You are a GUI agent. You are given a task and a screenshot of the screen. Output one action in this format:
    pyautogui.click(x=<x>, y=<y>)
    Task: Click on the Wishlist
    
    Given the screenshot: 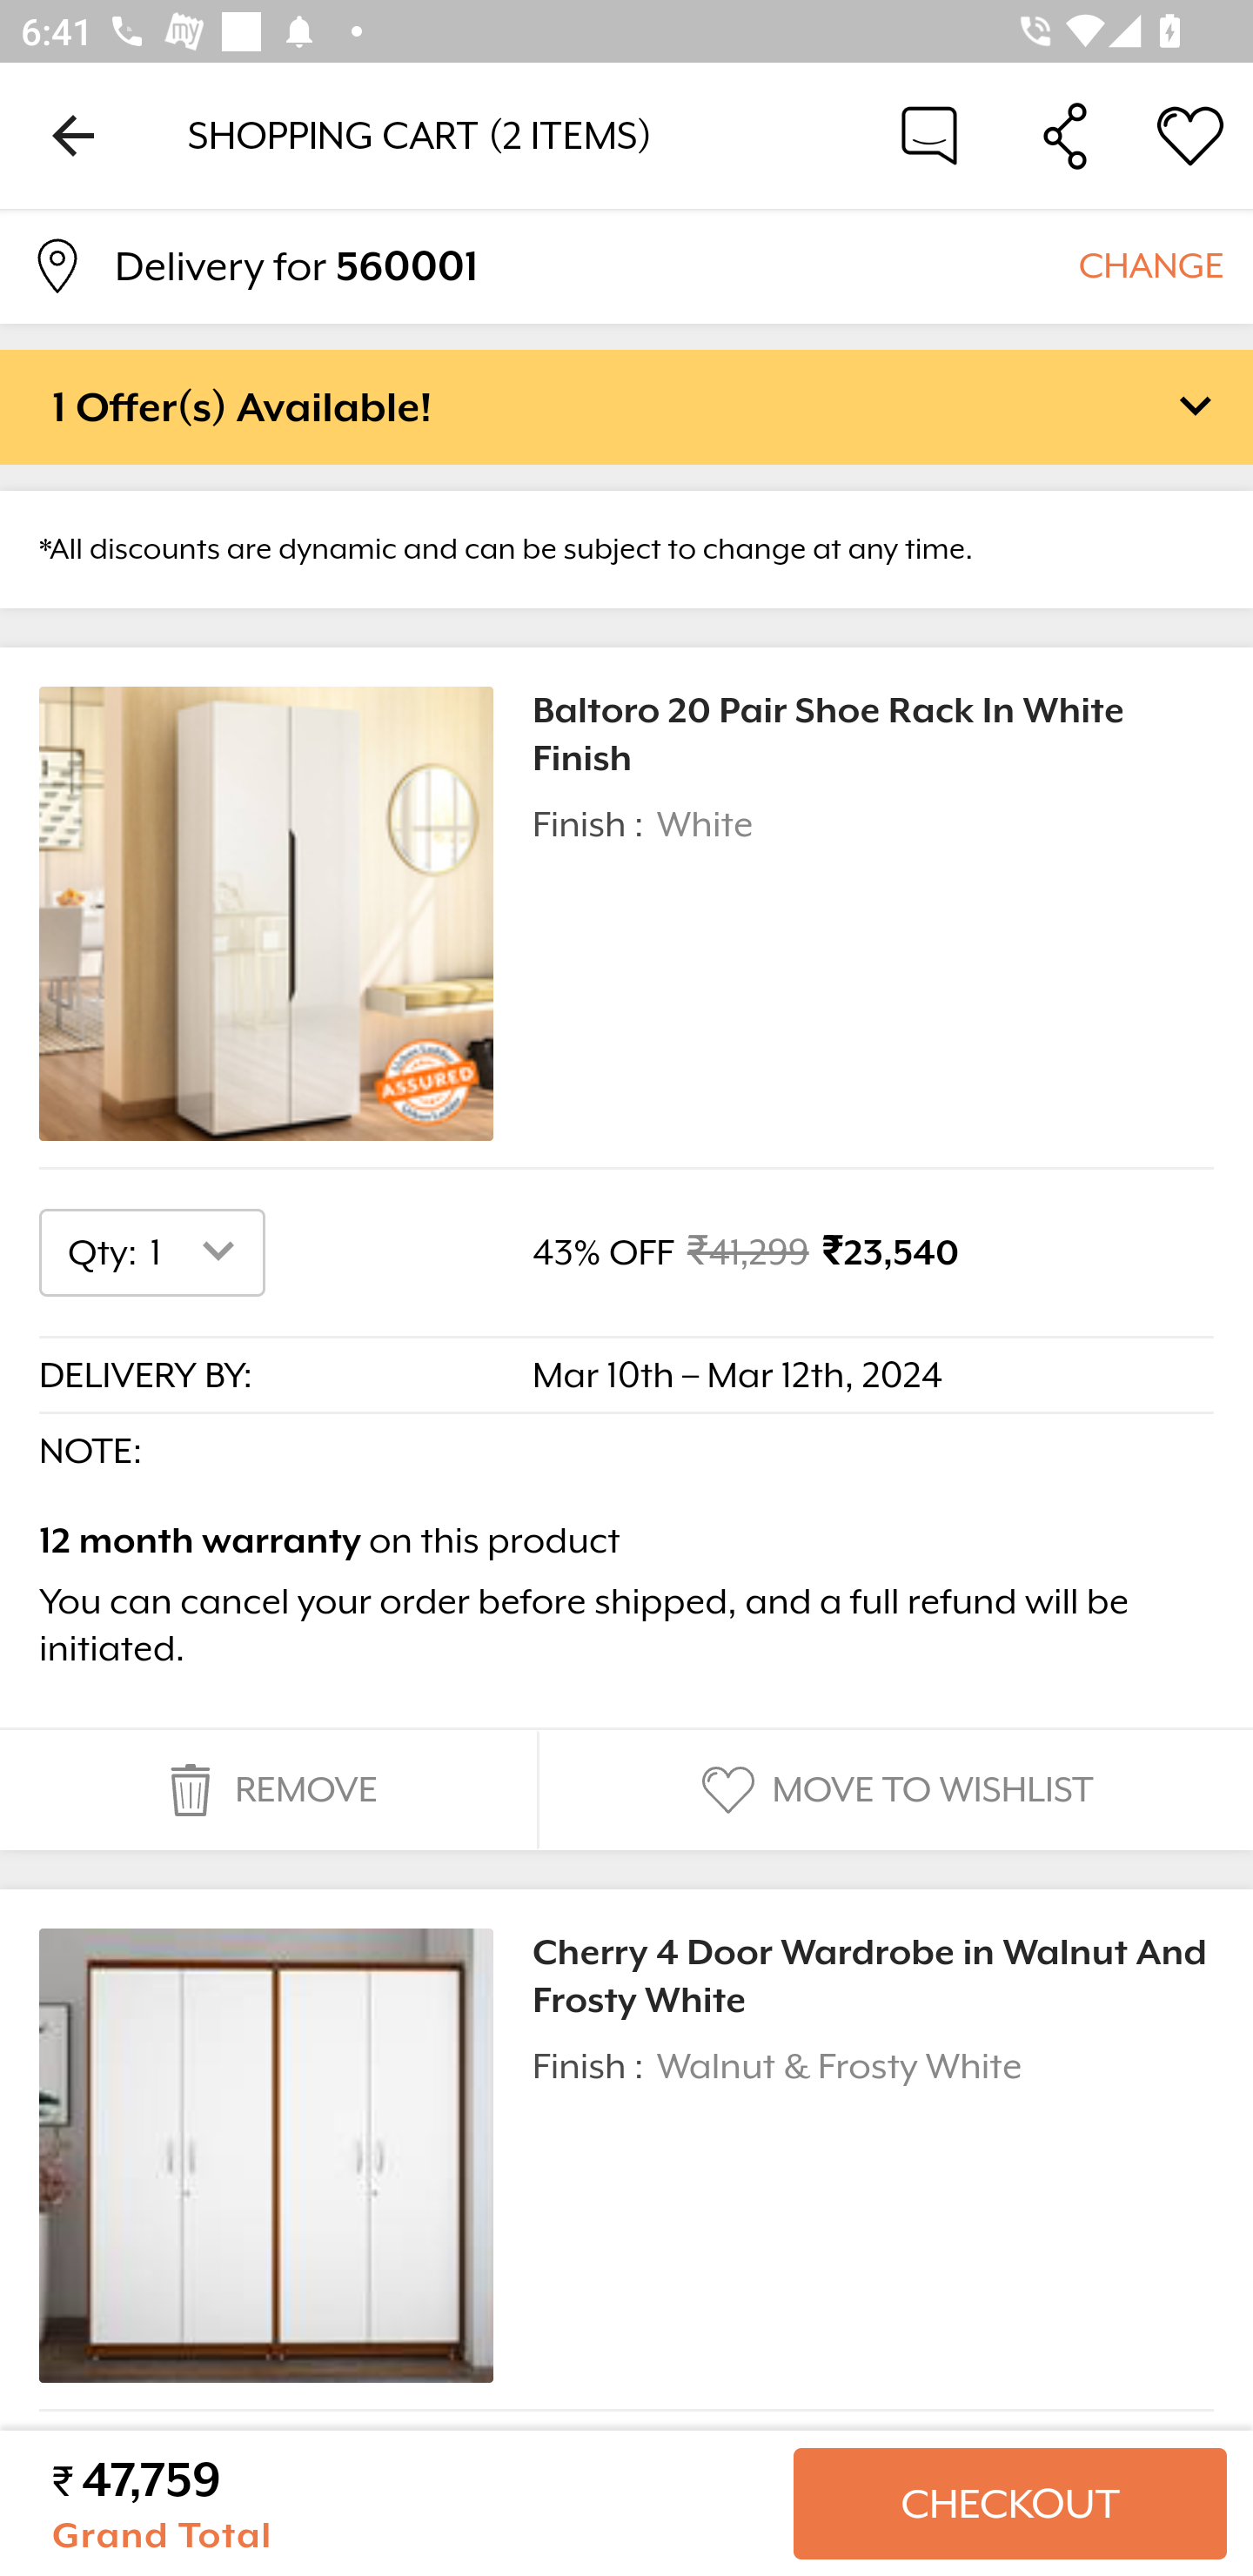 What is the action you would take?
    pyautogui.click(x=1190, y=134)
    